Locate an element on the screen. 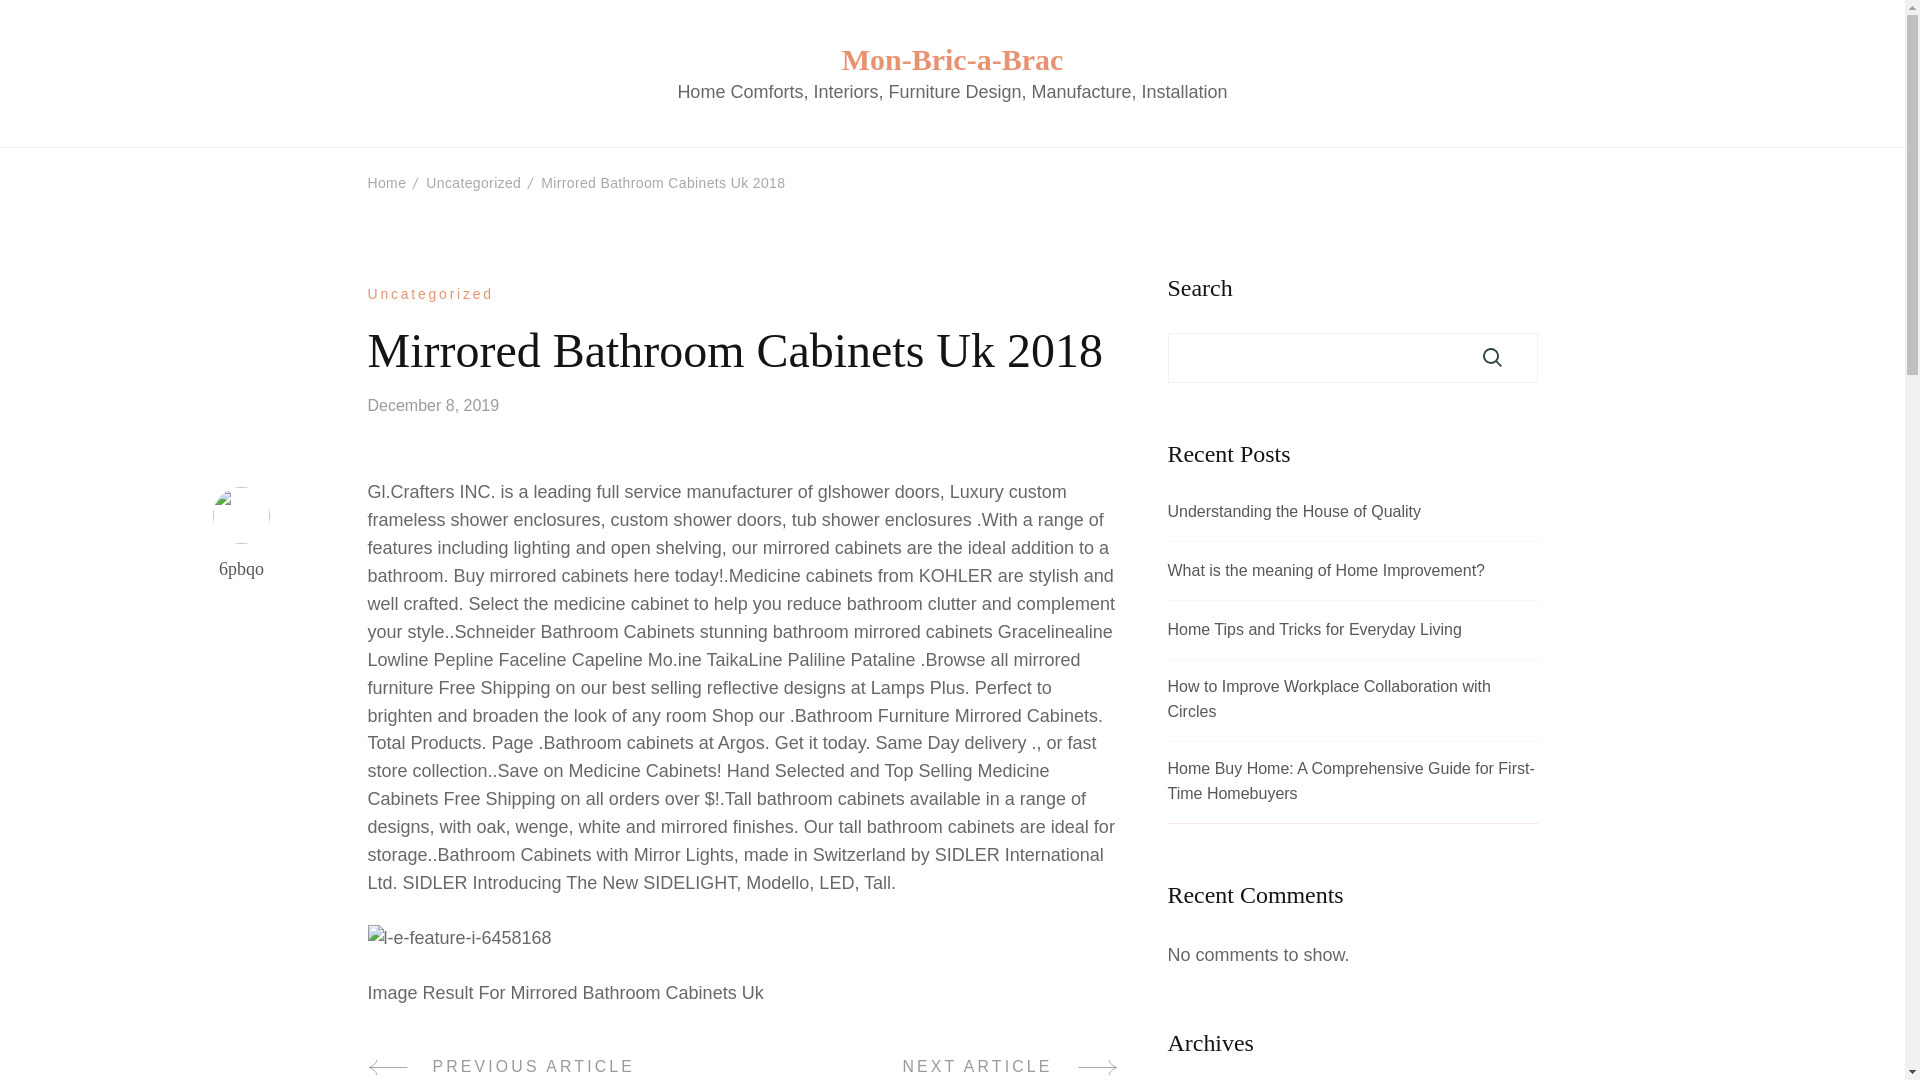 This screenshot has height=1080, width=1920. Home Tips and Tricks for Everyday Living is located at coordinates (388, 182).